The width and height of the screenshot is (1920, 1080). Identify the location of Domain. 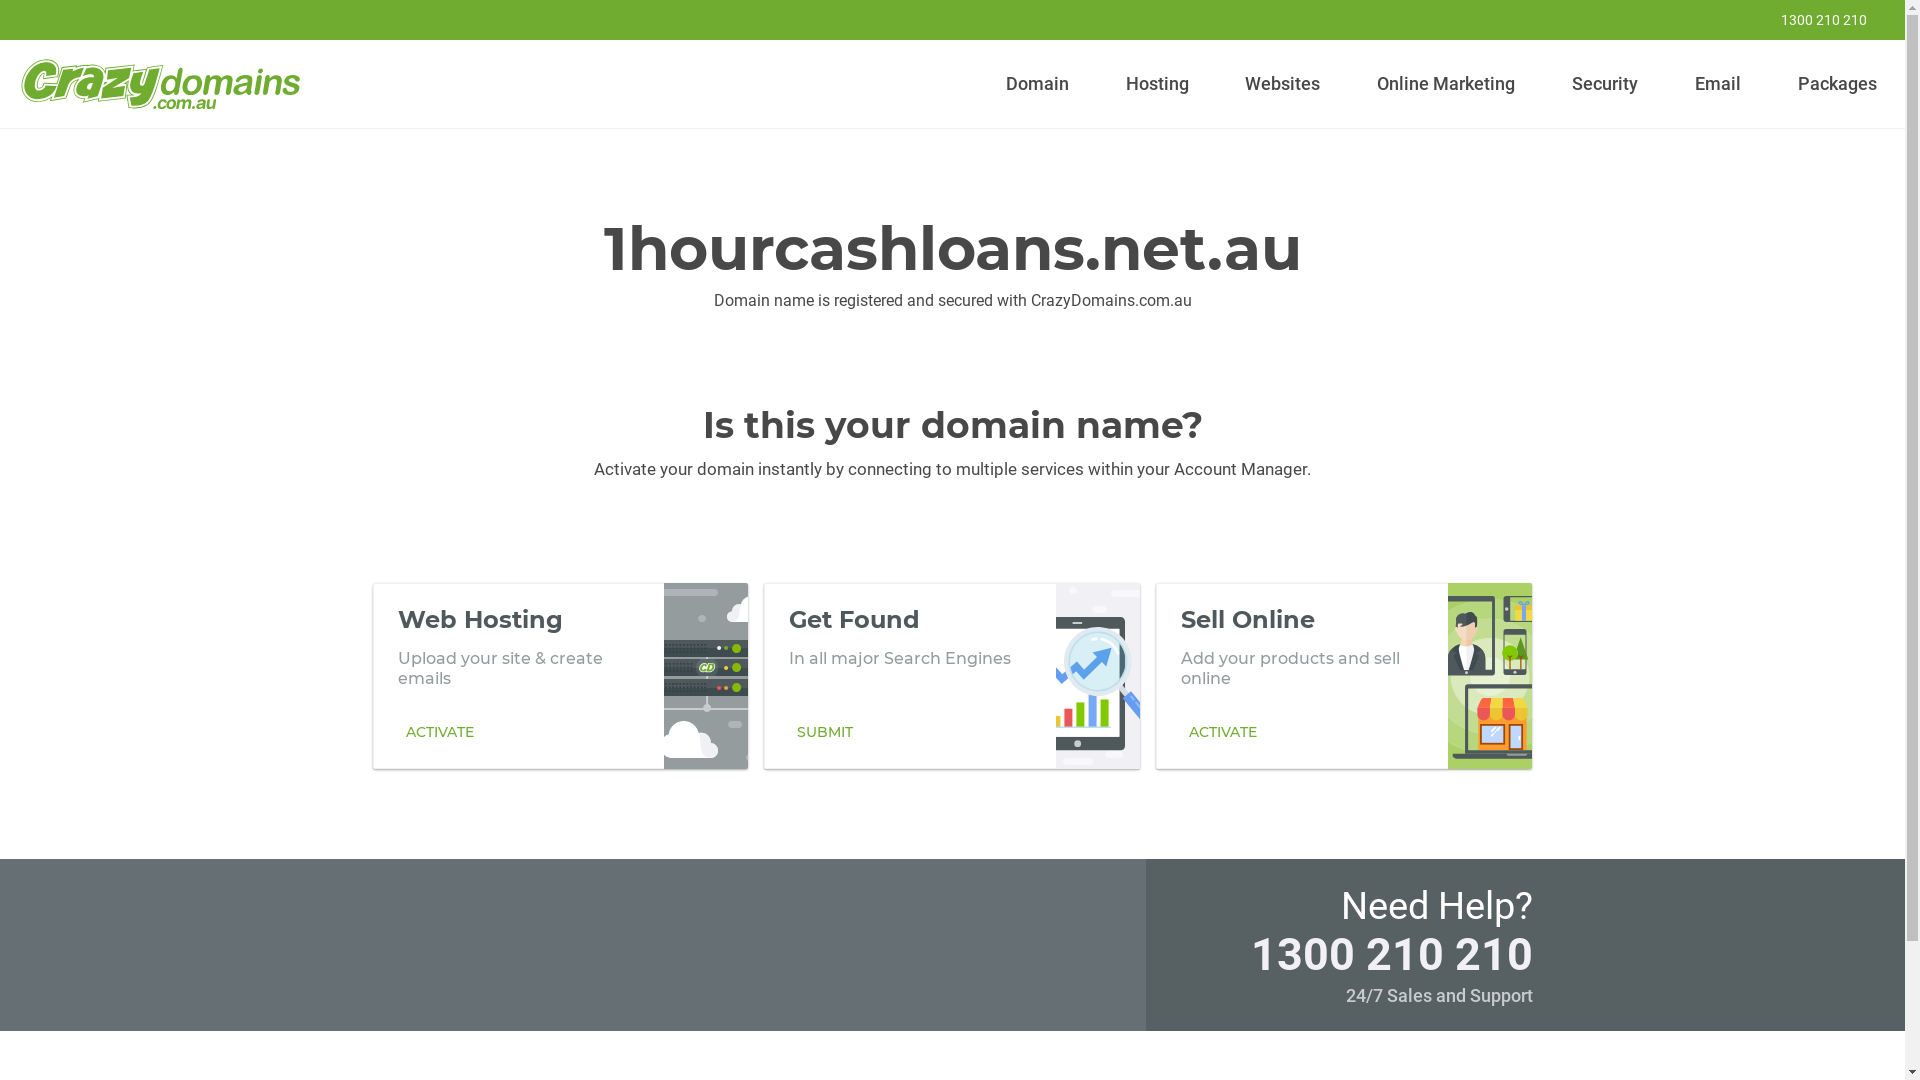
(1038, 84).